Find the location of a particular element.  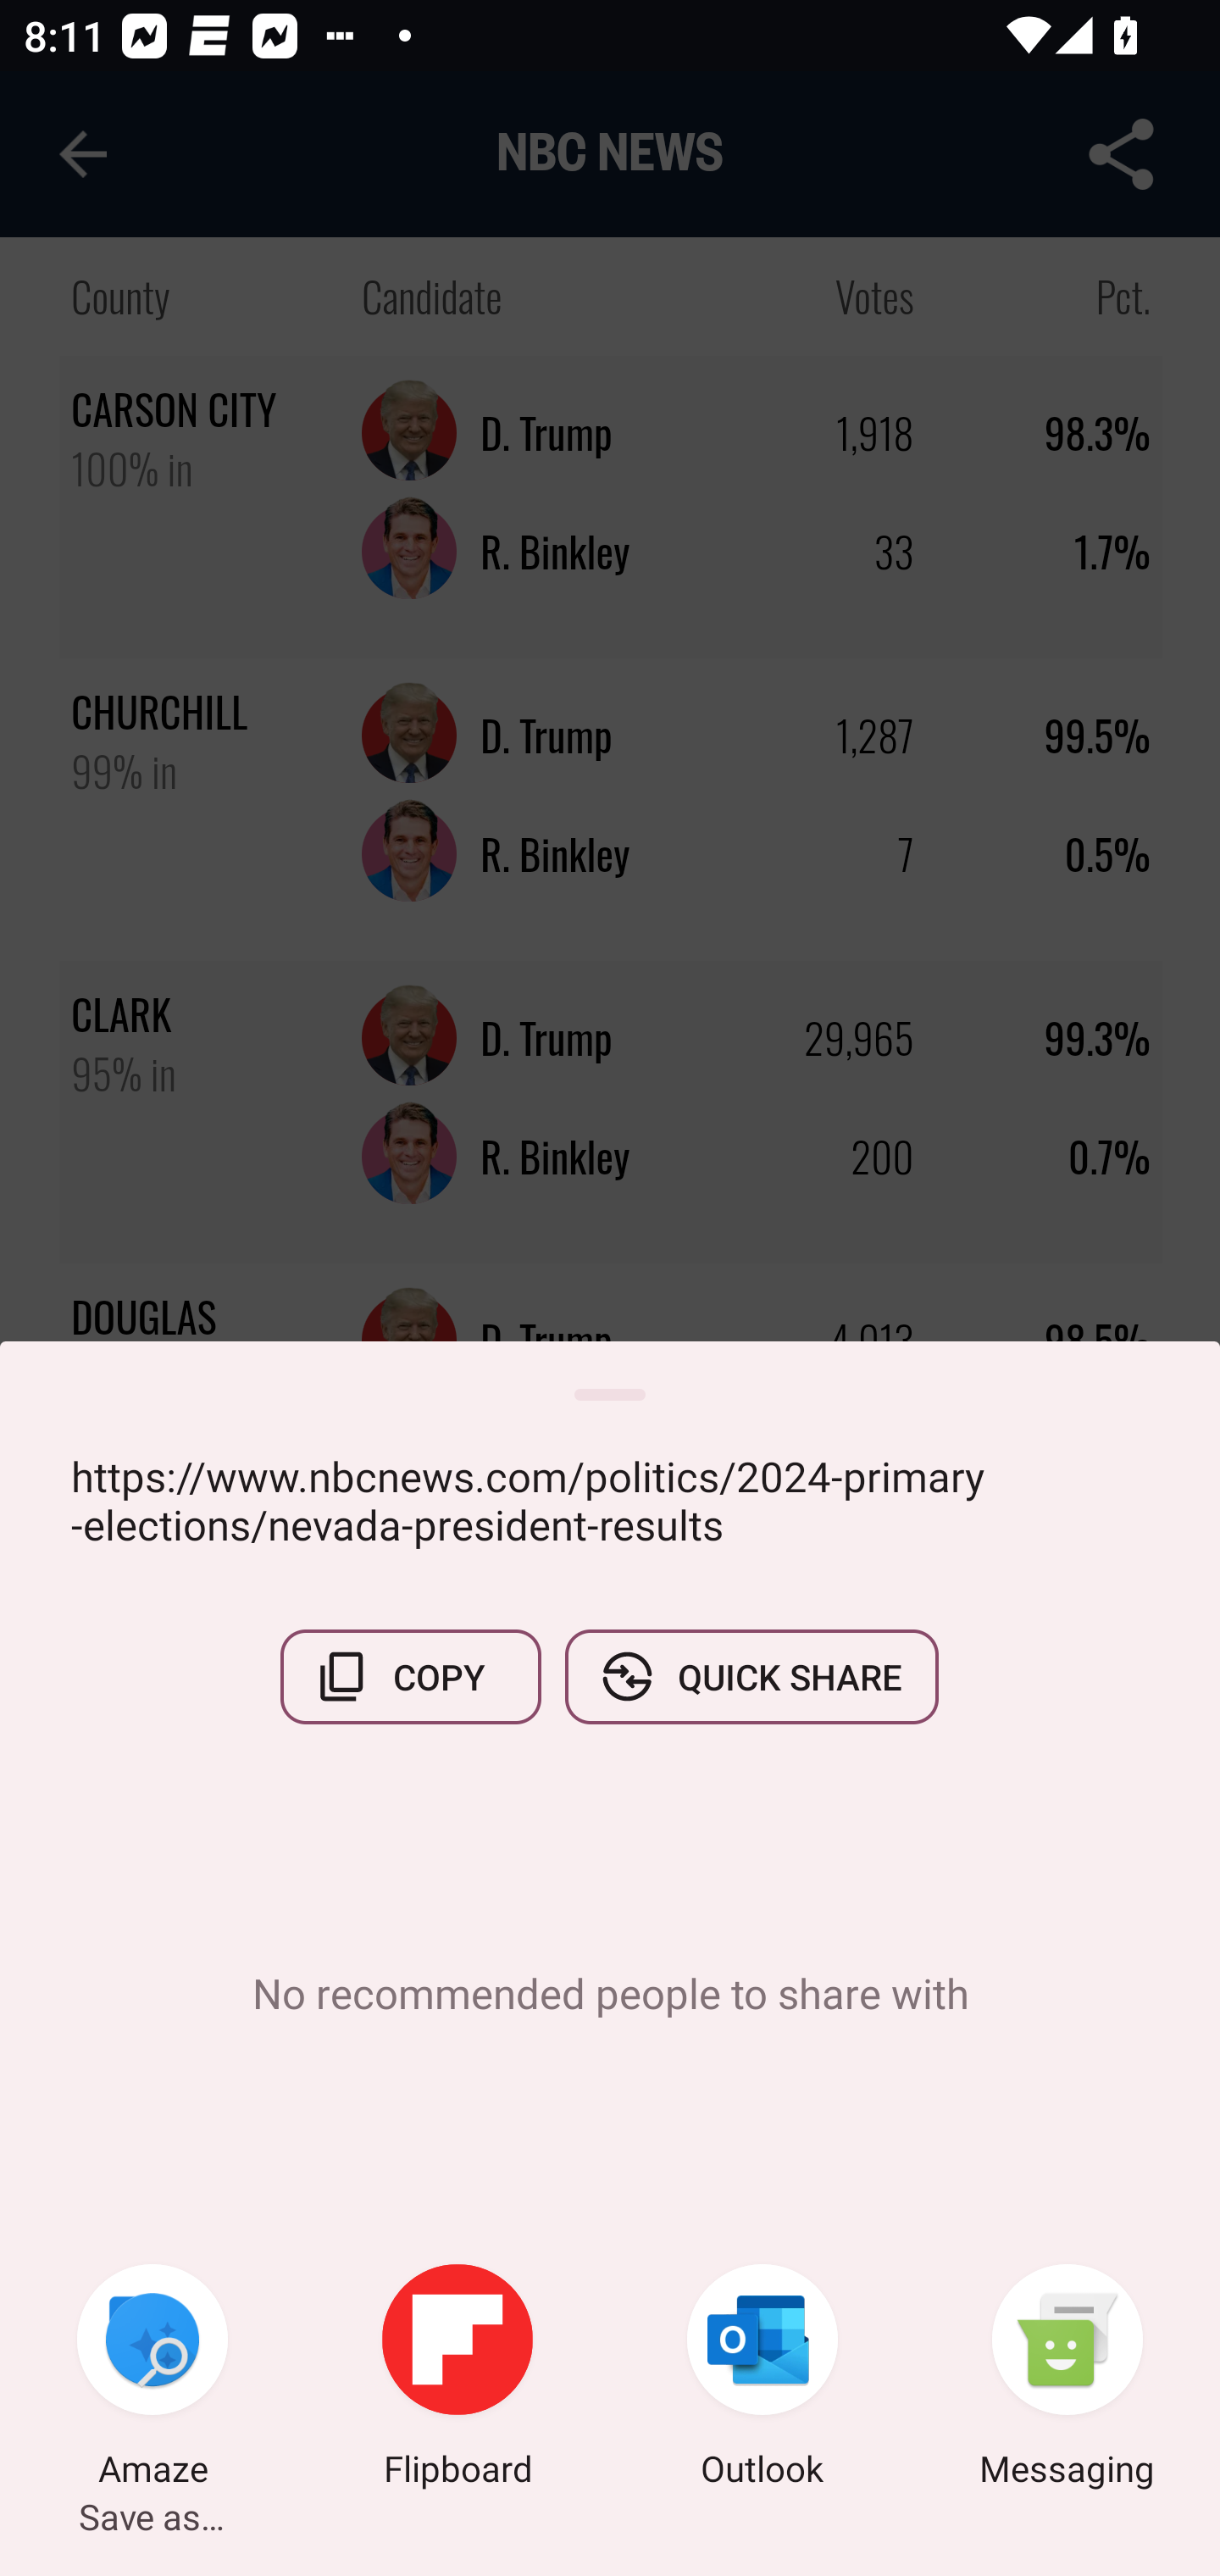

Outlook is located at coordinates (762, 2379).